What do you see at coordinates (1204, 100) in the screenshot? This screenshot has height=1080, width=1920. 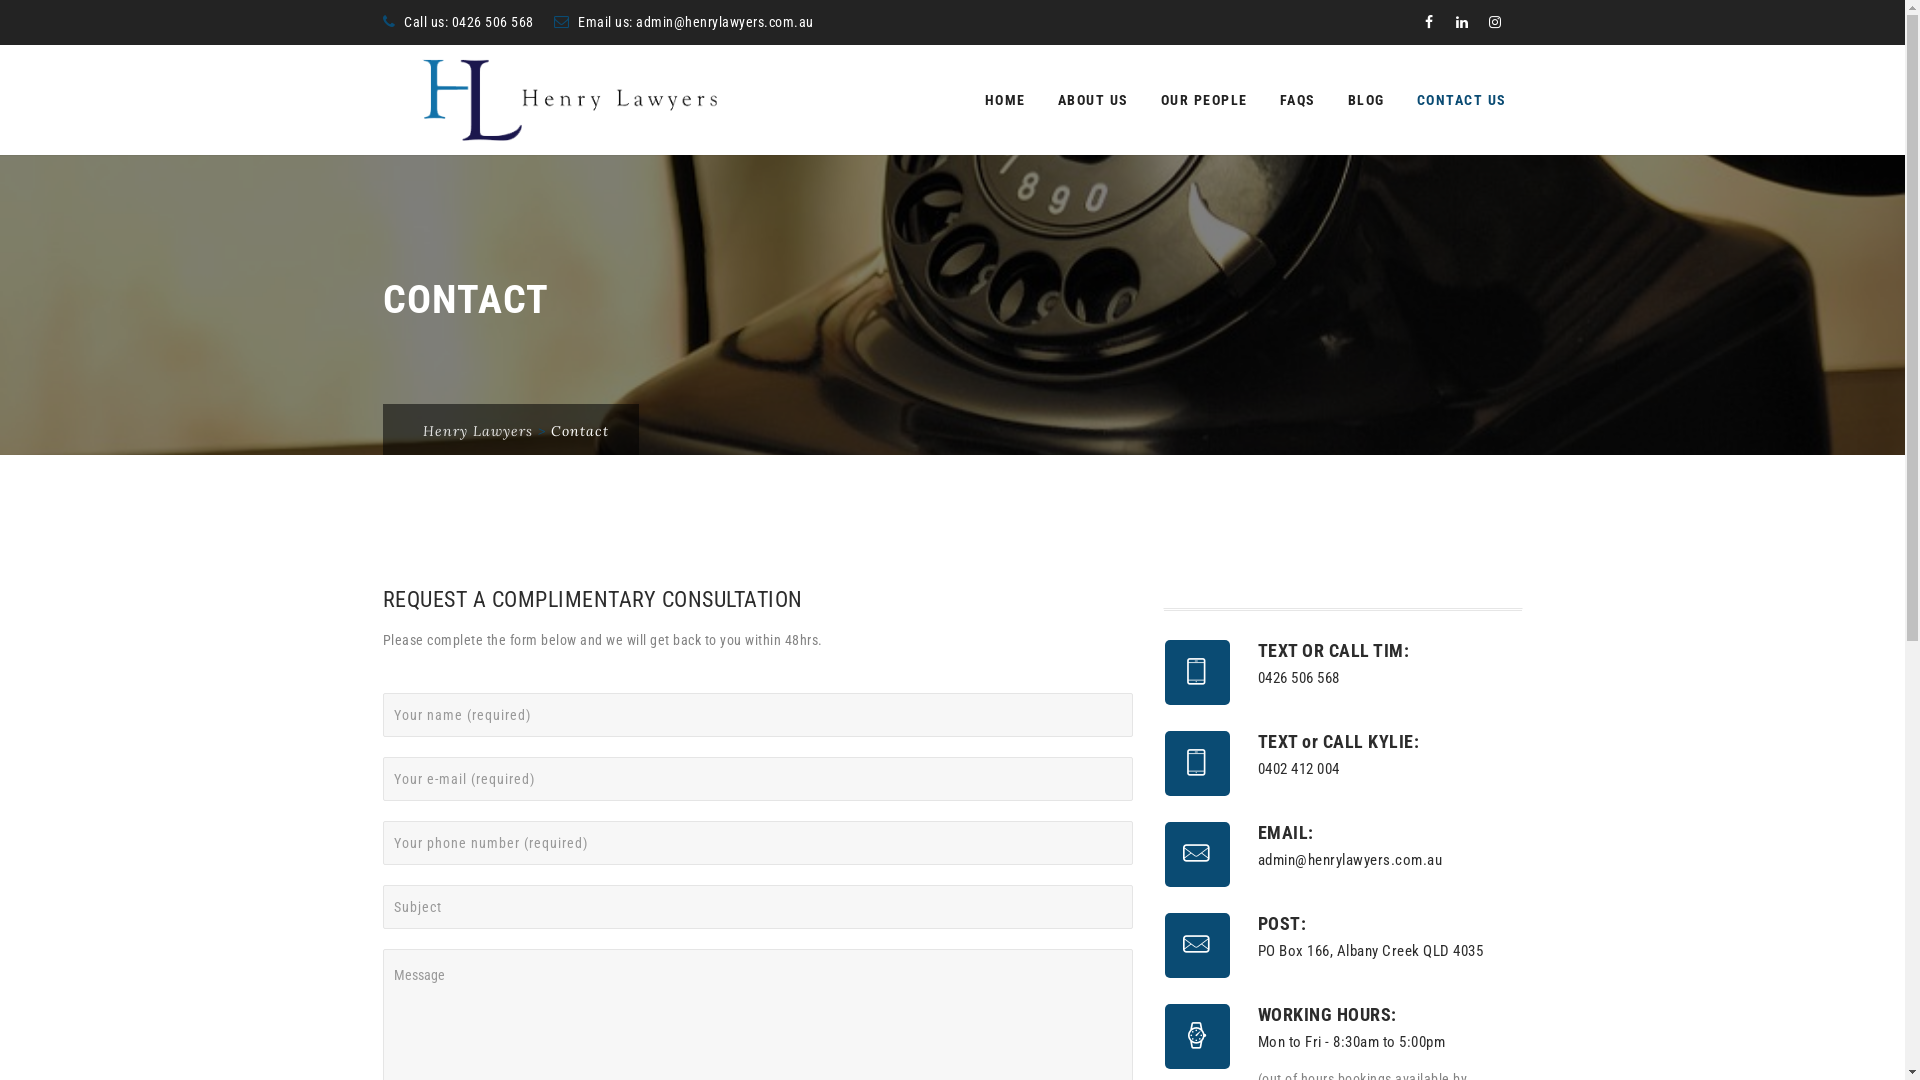 I see `OUR PEOPLE` at bounding box center [1204, 100].